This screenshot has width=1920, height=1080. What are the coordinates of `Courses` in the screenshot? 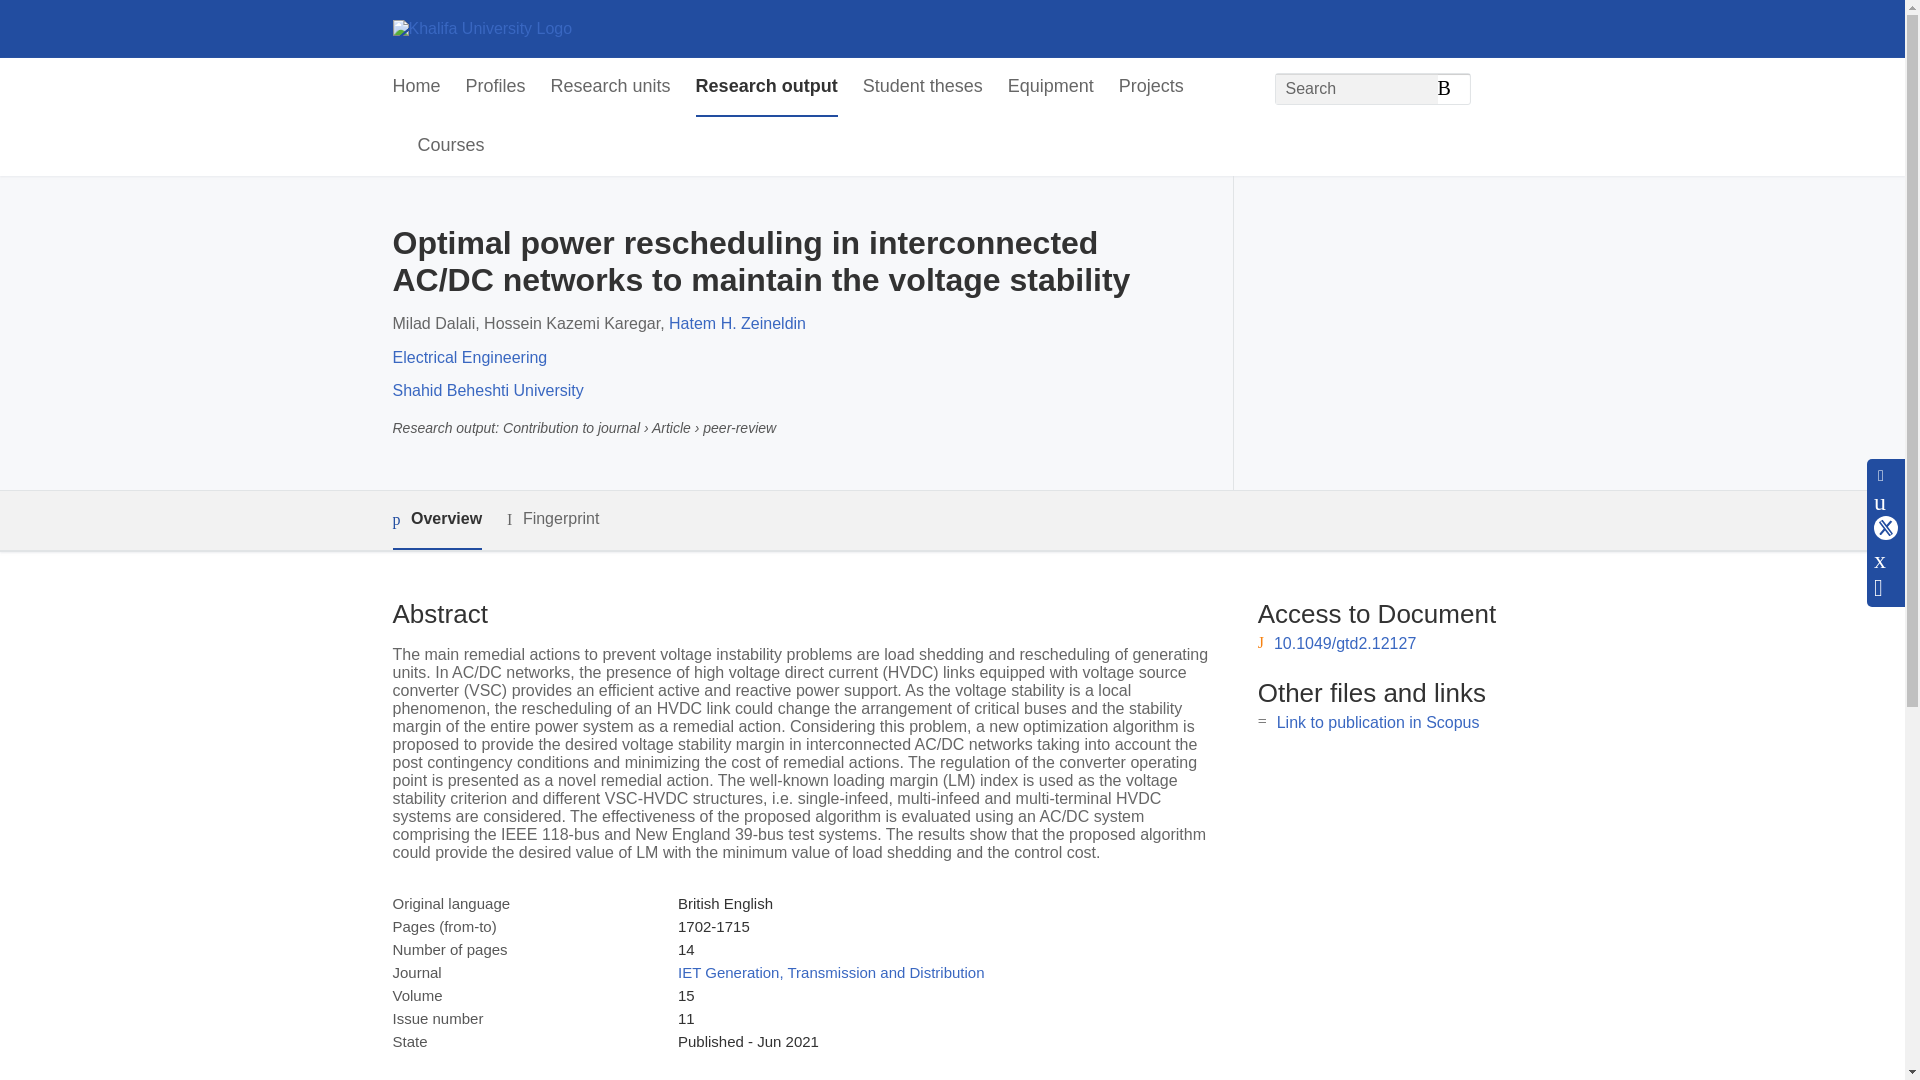 It's located at (452, 146).